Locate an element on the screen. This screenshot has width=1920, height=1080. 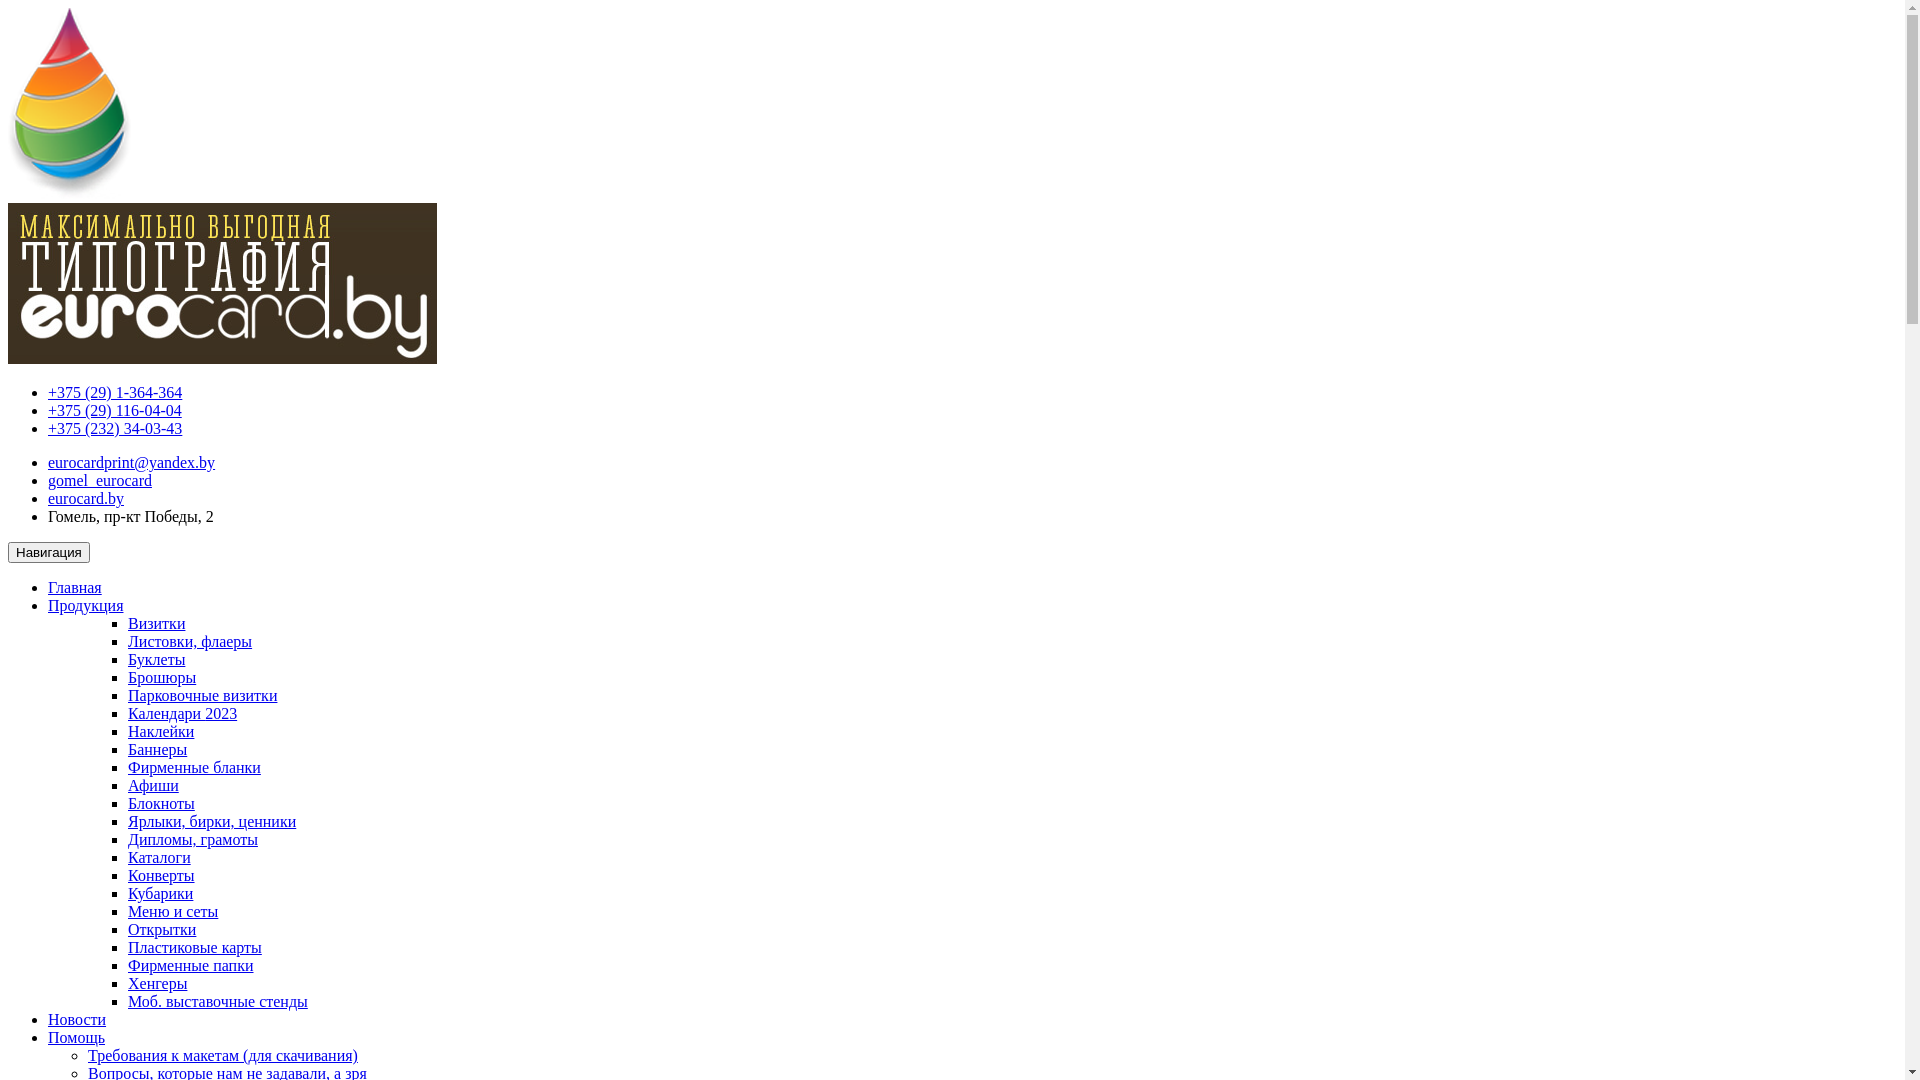
gomel_eurocard is located at coordinates (100, 480).